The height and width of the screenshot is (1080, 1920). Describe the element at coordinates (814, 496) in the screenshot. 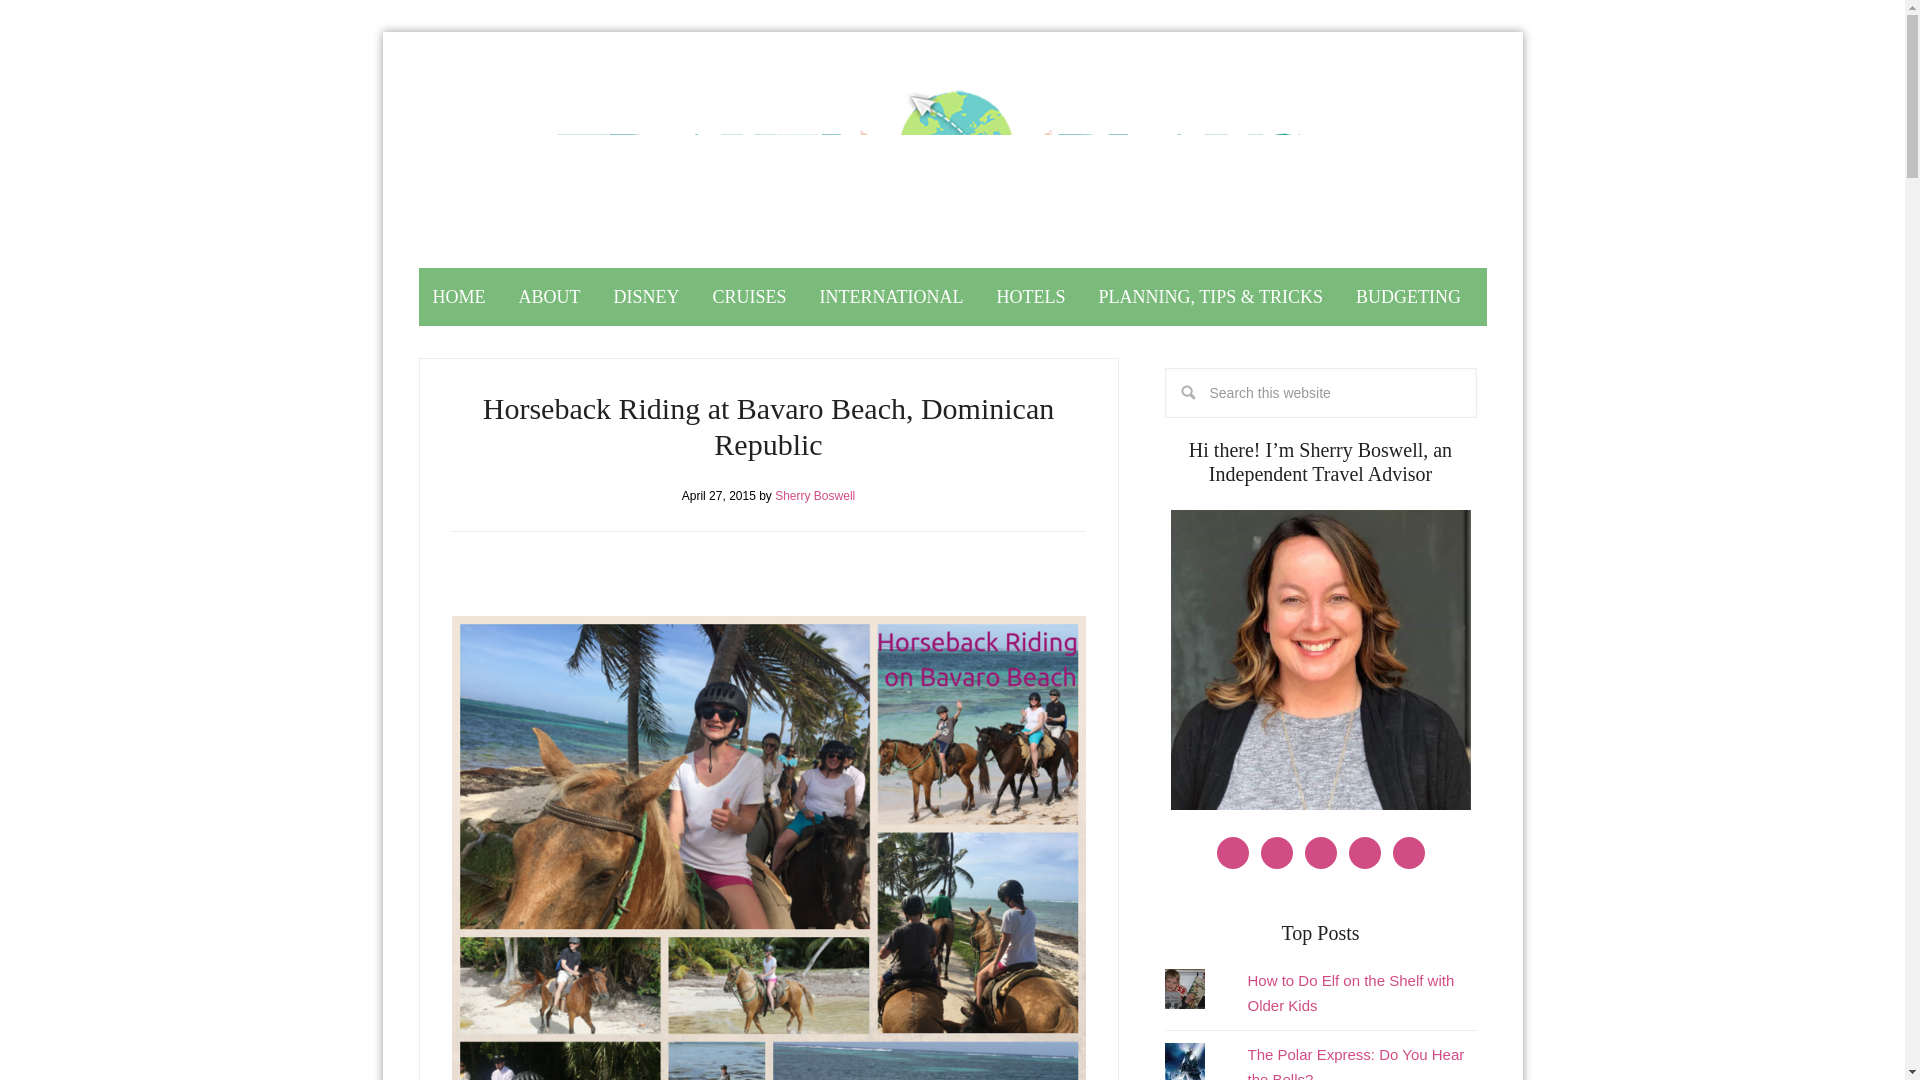

I see `Sherry Boswell` at that location.